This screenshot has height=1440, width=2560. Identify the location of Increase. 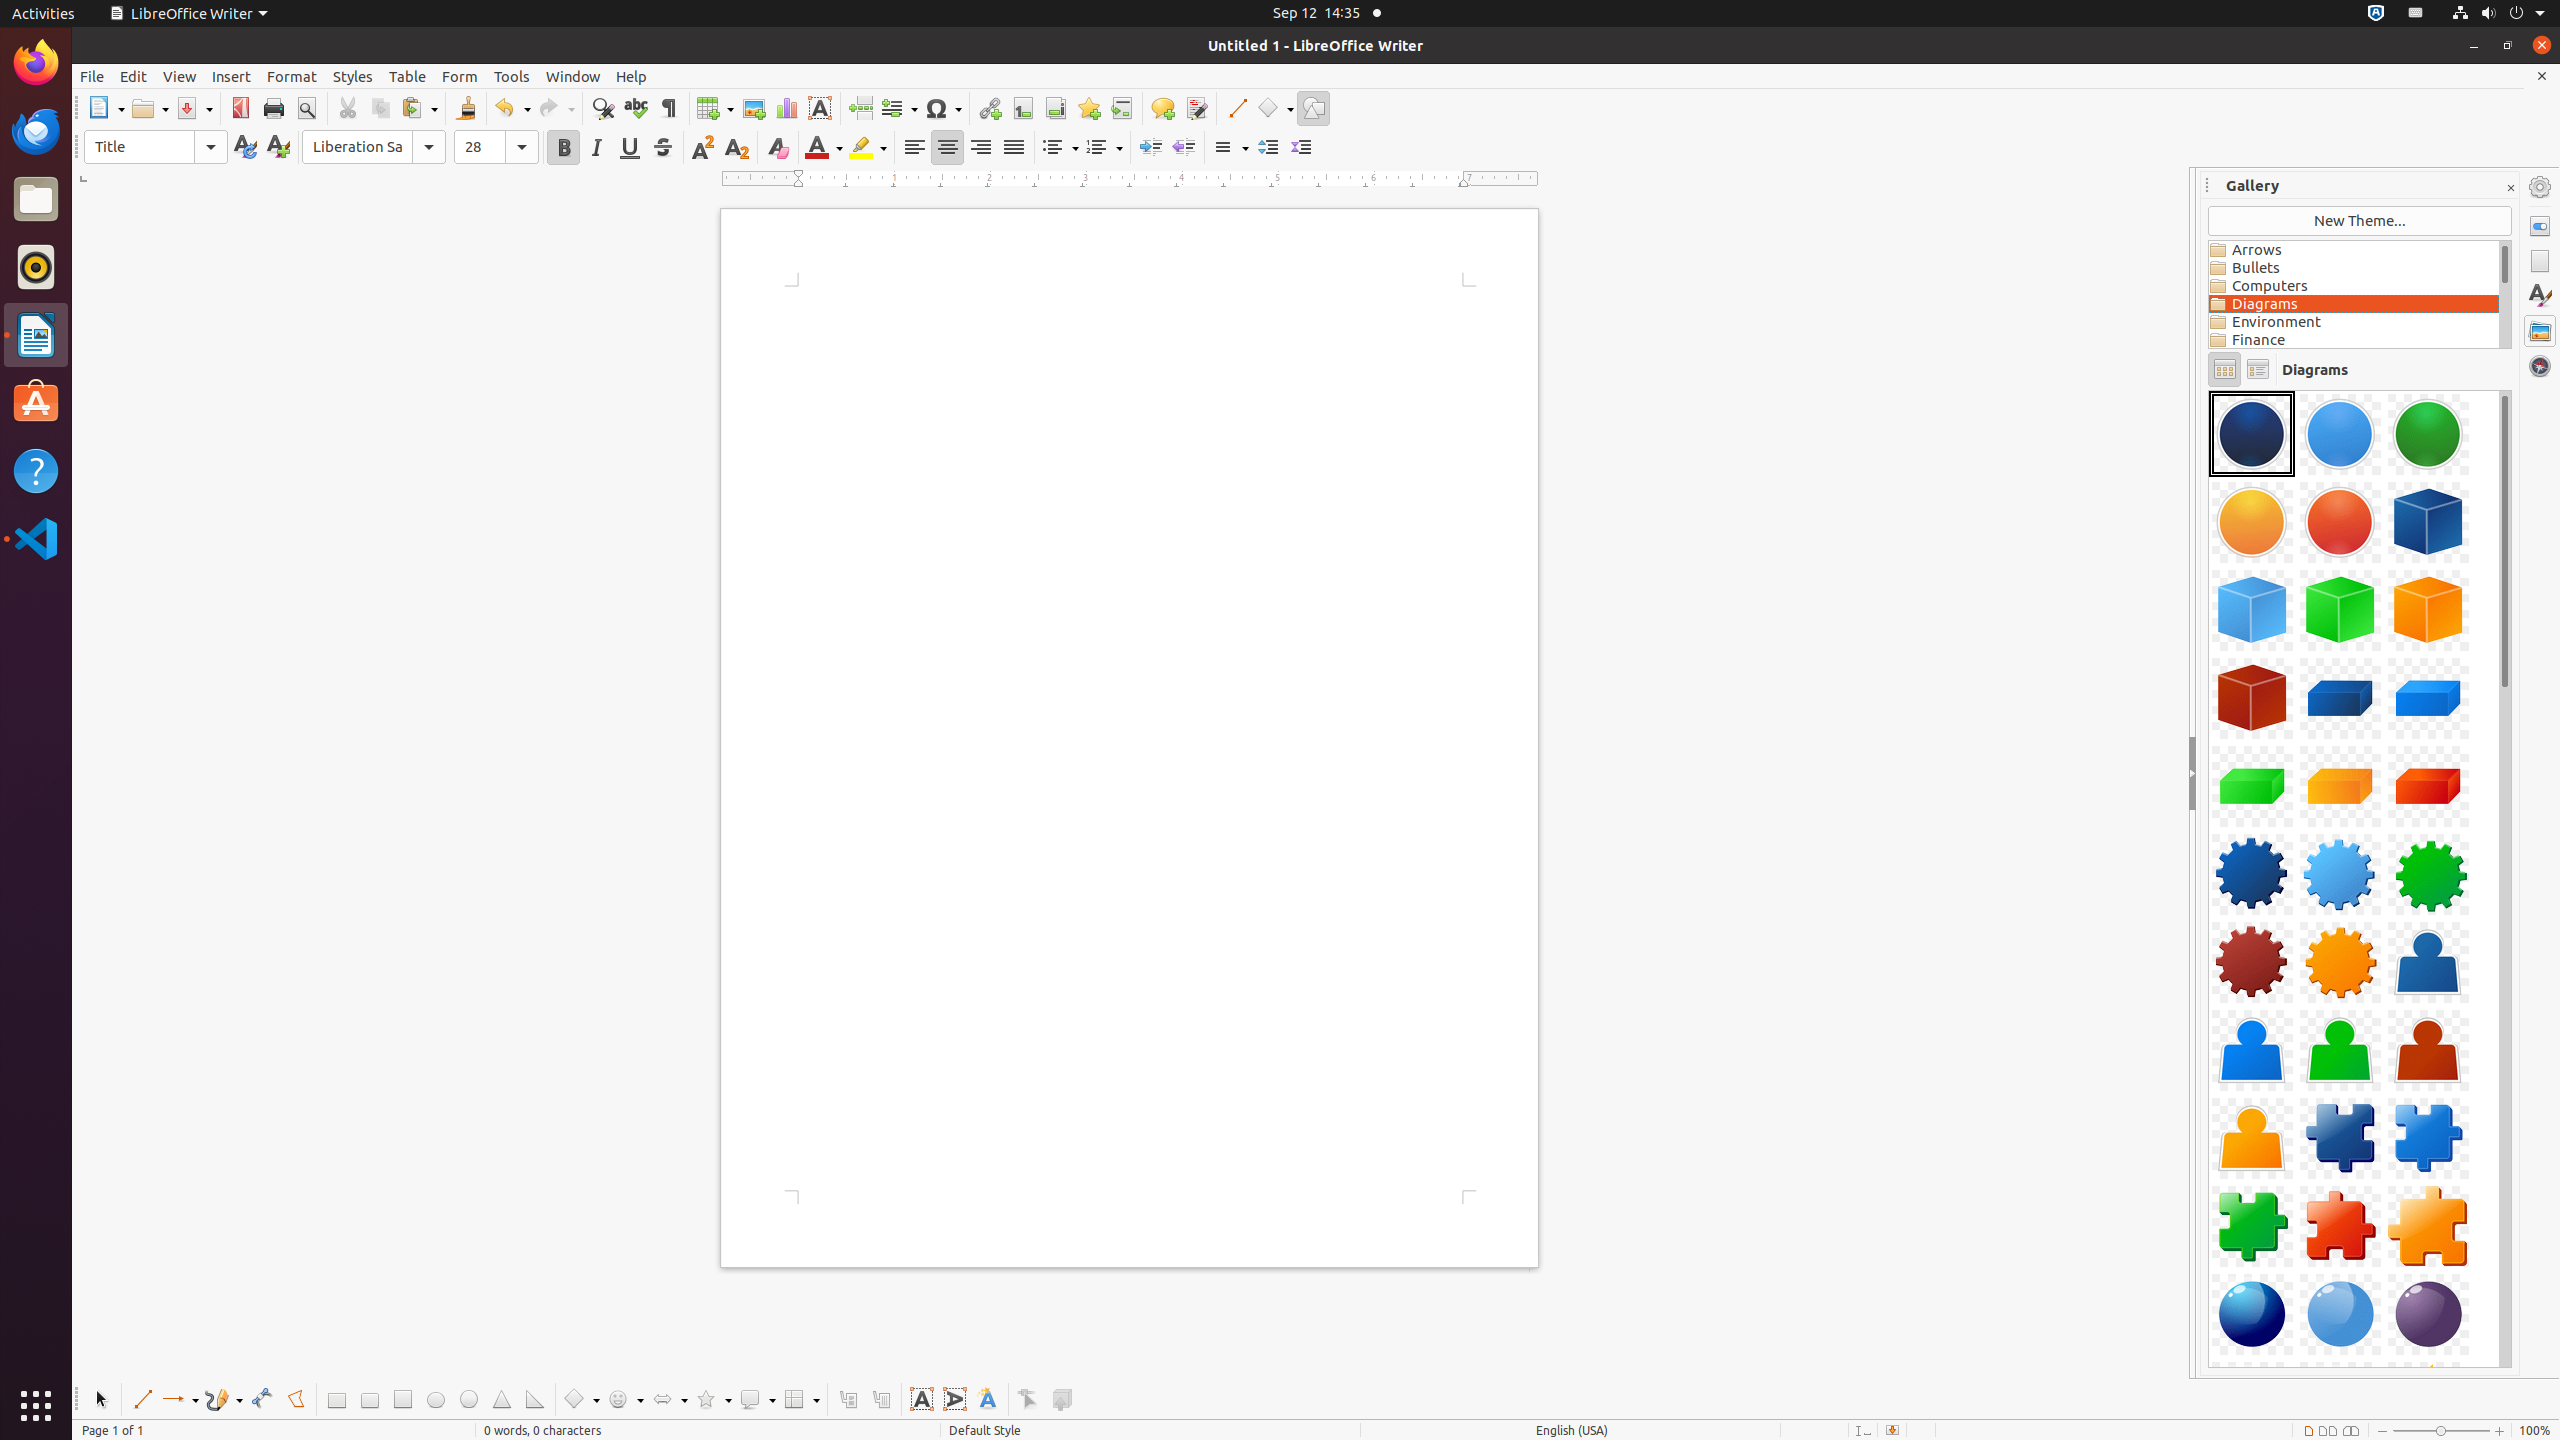
(1268, 148).